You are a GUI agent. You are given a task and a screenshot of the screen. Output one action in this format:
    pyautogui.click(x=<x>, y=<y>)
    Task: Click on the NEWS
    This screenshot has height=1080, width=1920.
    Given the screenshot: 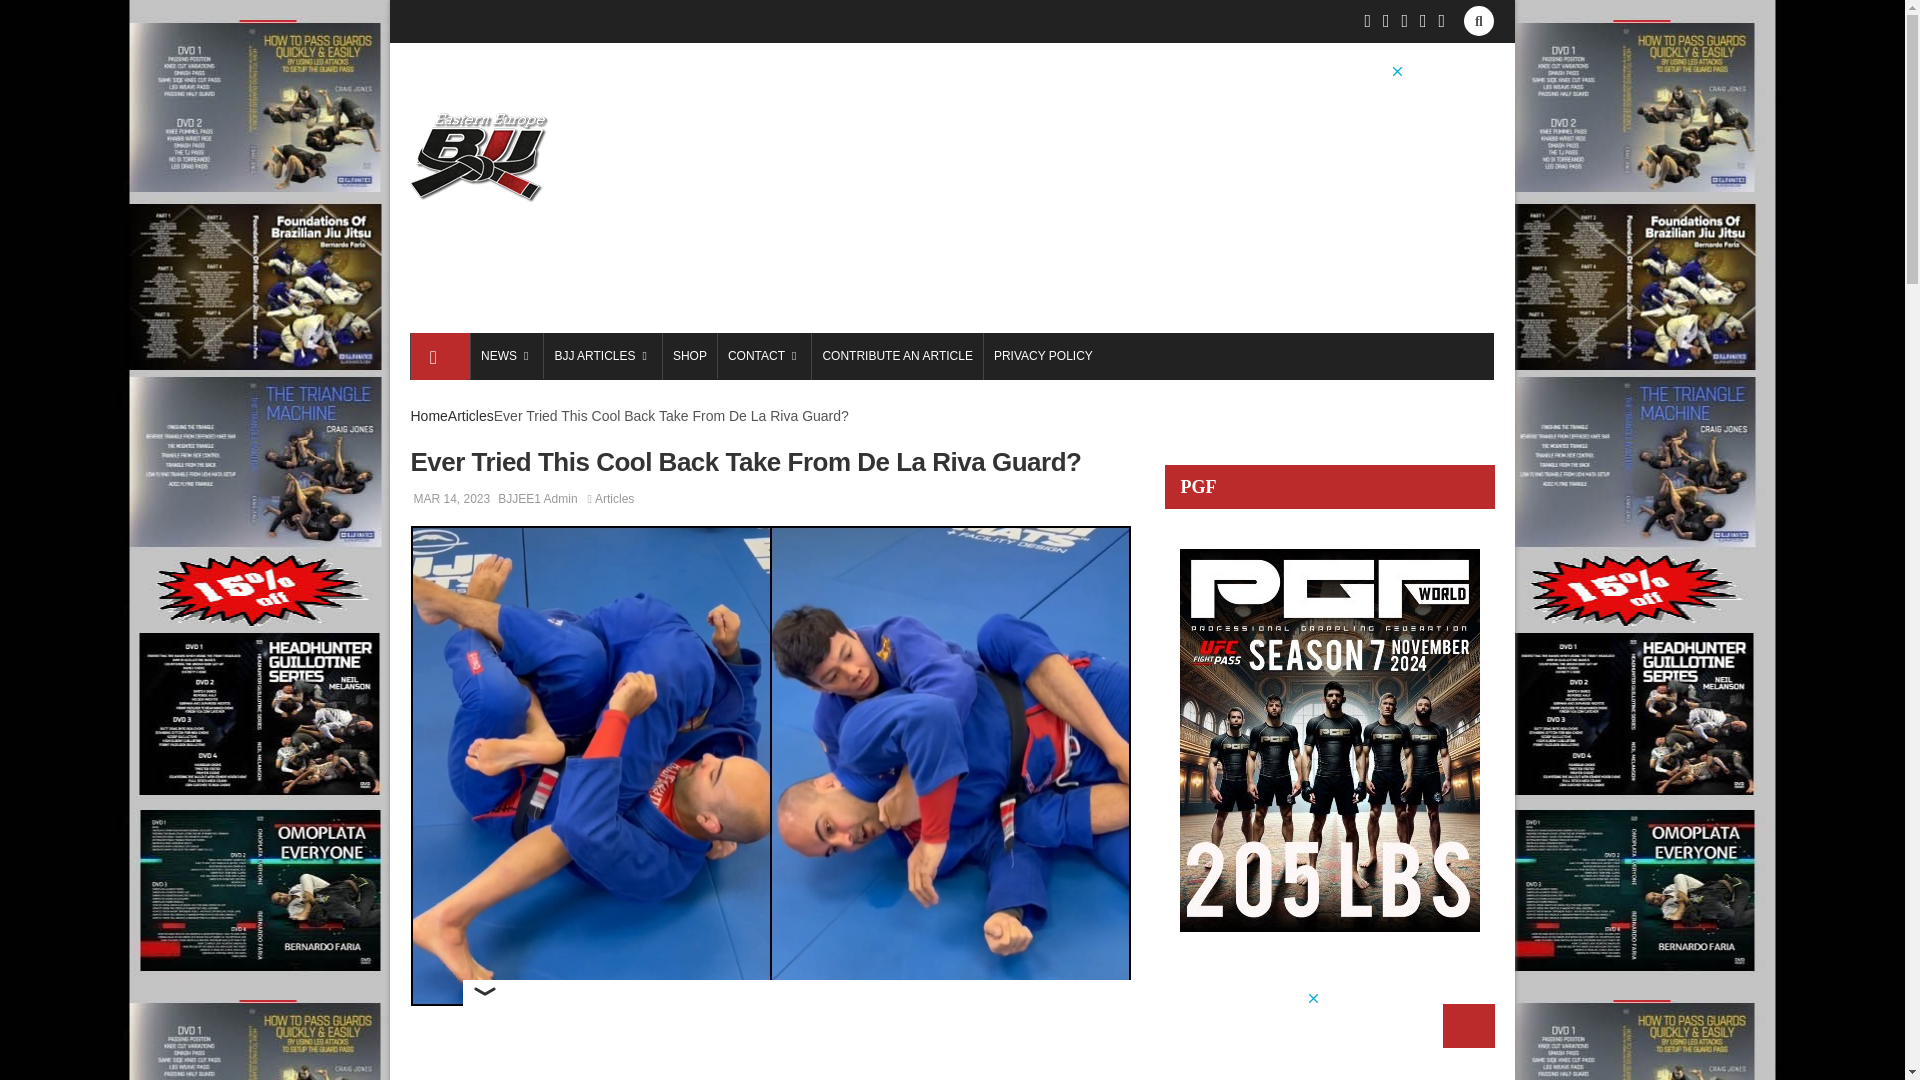 What is the action you would take?
    pyautogui.click(x=506, y=356)
    